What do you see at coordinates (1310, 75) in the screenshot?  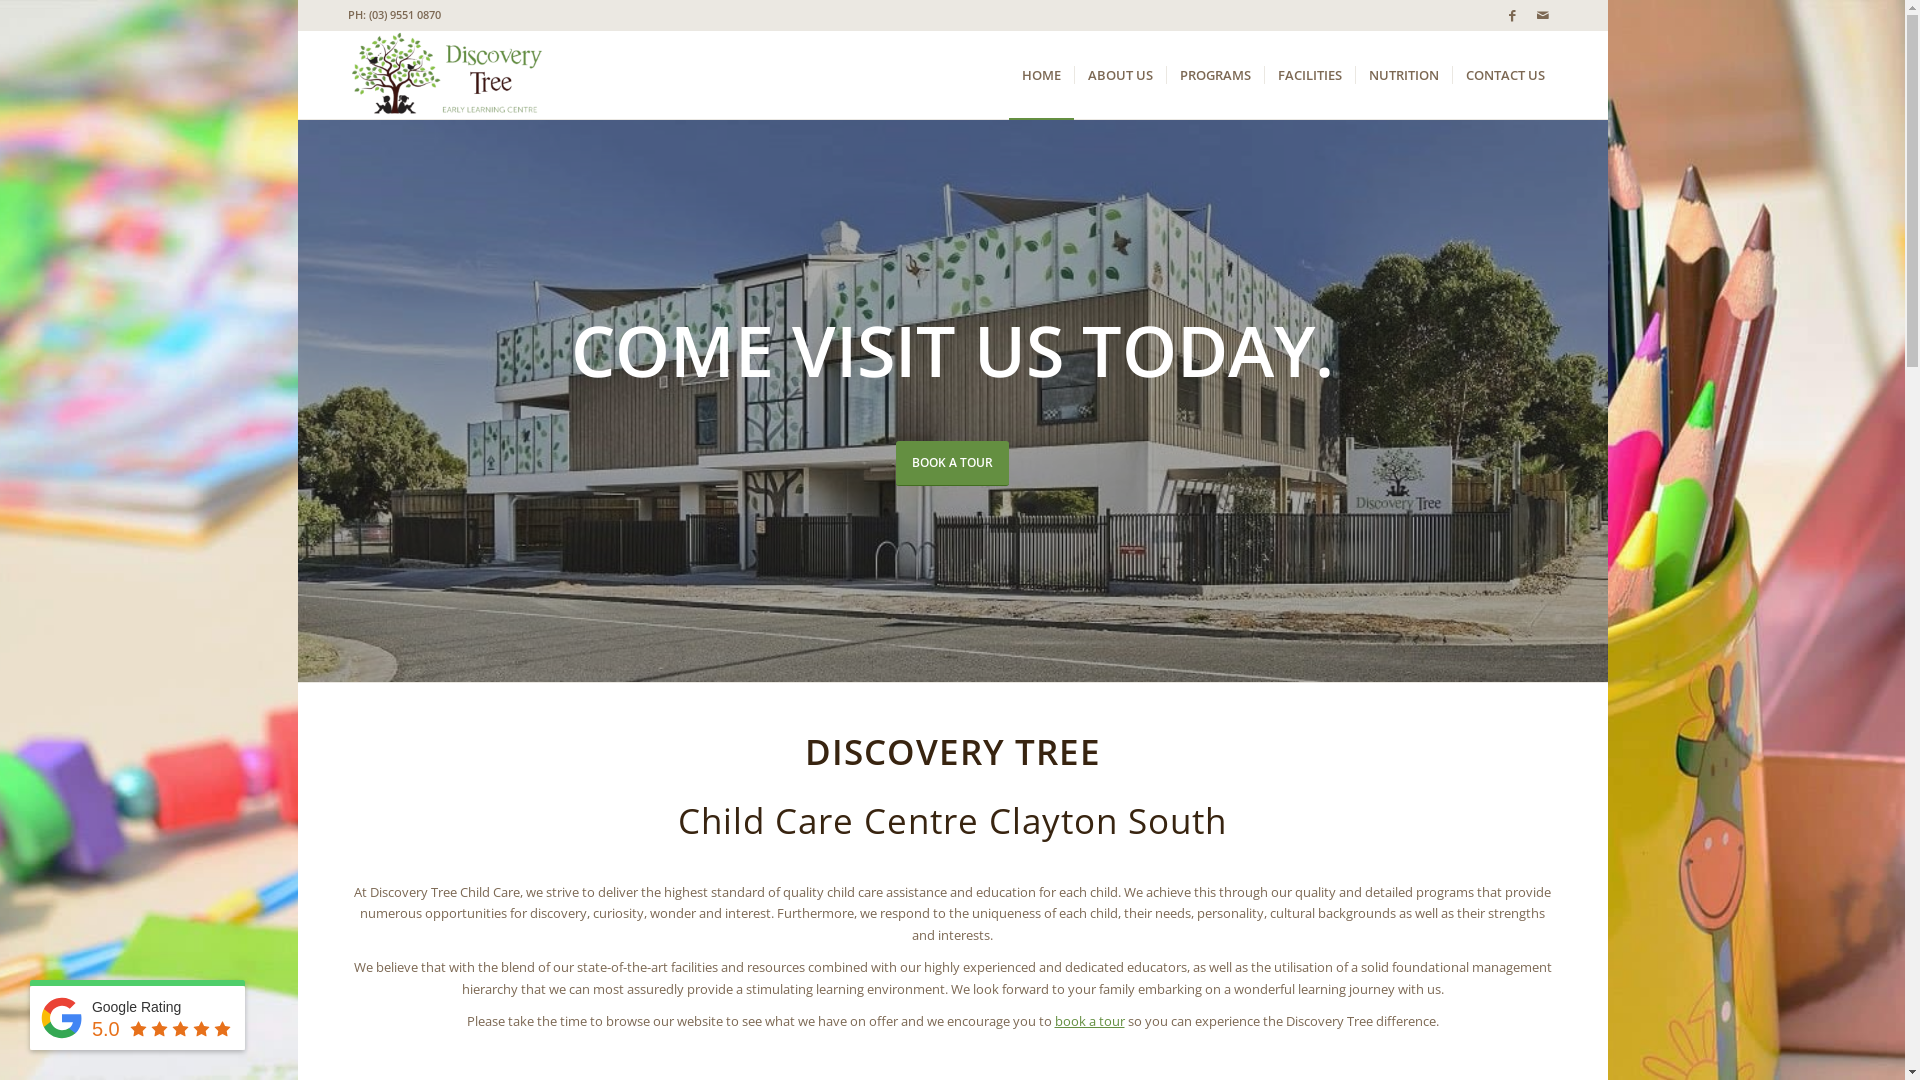 I see `FACILITIES` at bounding box center [1310, 75].